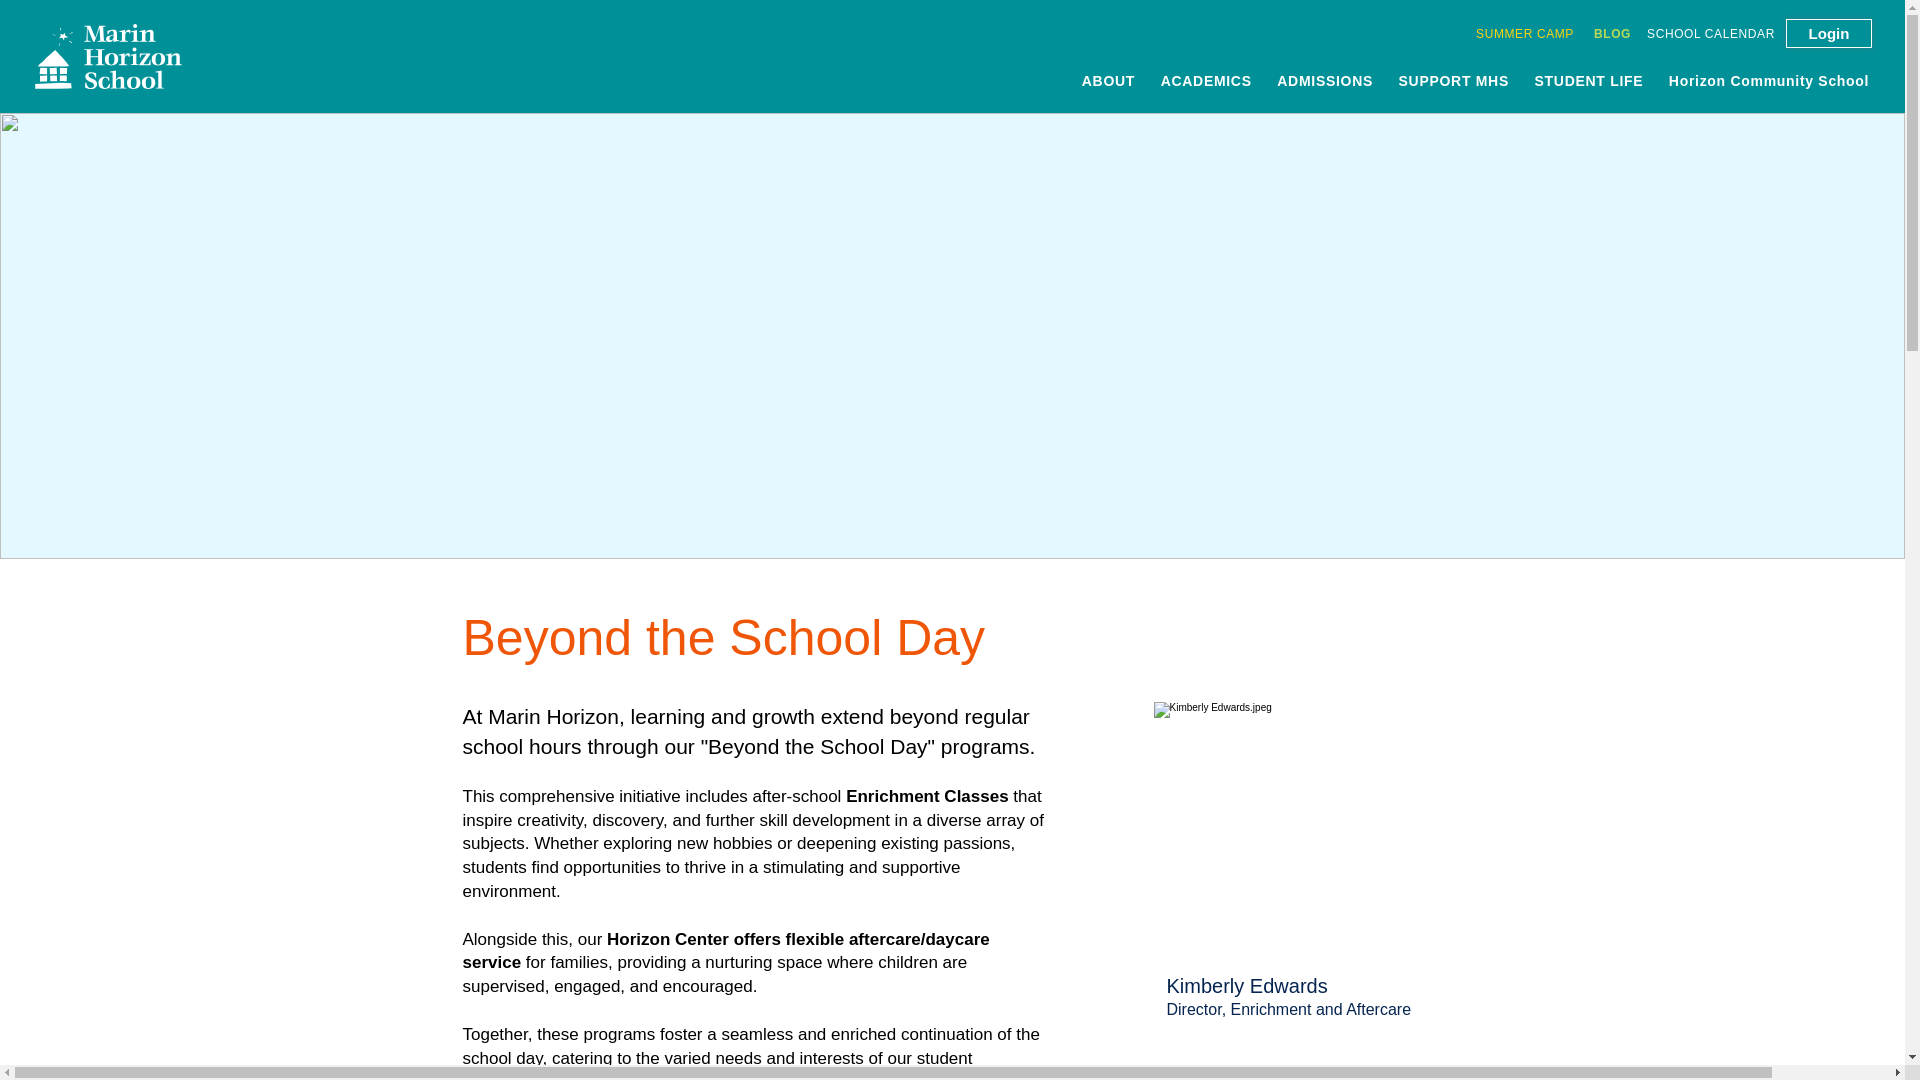 This screenshot has width=1920, height=1080. I want to click on BLOG, so click(1612, 33).